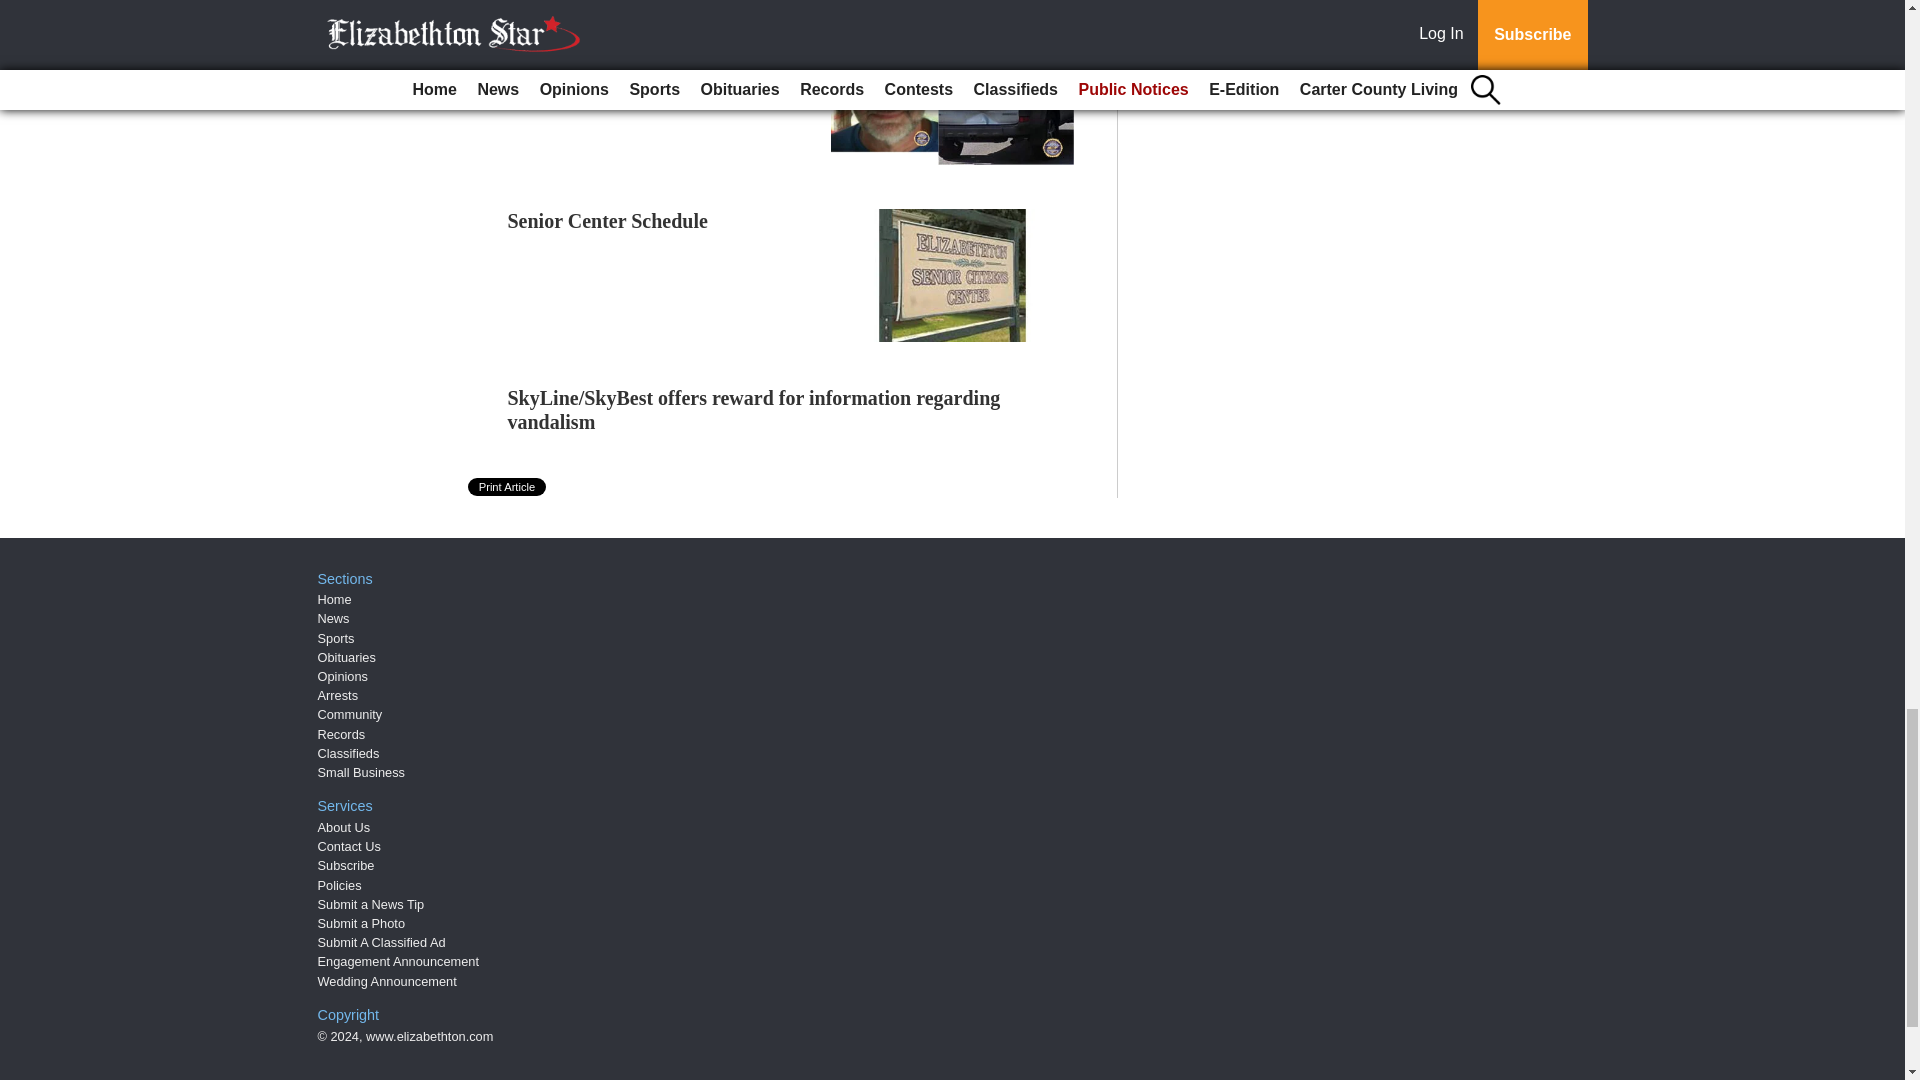 The height and width of the screenshot is (1080, 1920). Describe the element at coordinates (343, 676) in the screenshot. I see `Opinions` at that location.